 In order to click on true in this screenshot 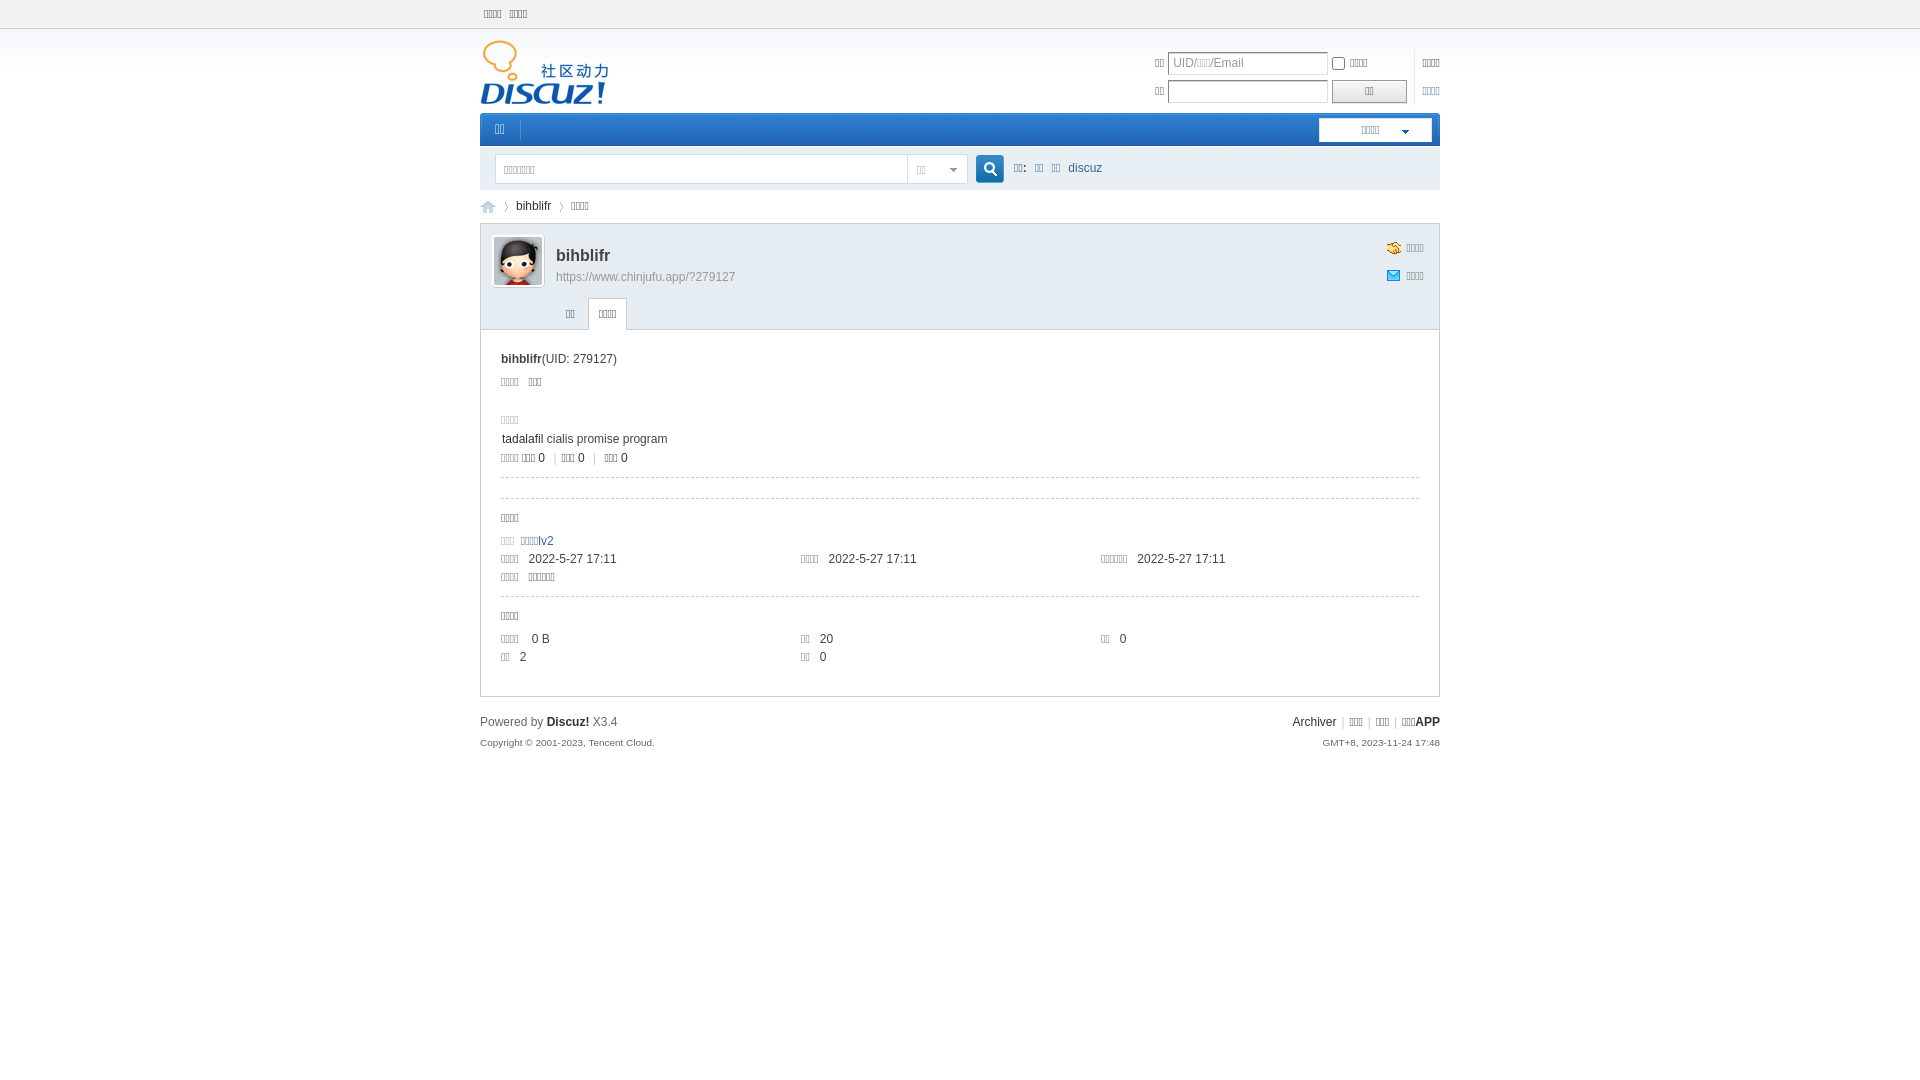, I will do `click(982, 170)`.